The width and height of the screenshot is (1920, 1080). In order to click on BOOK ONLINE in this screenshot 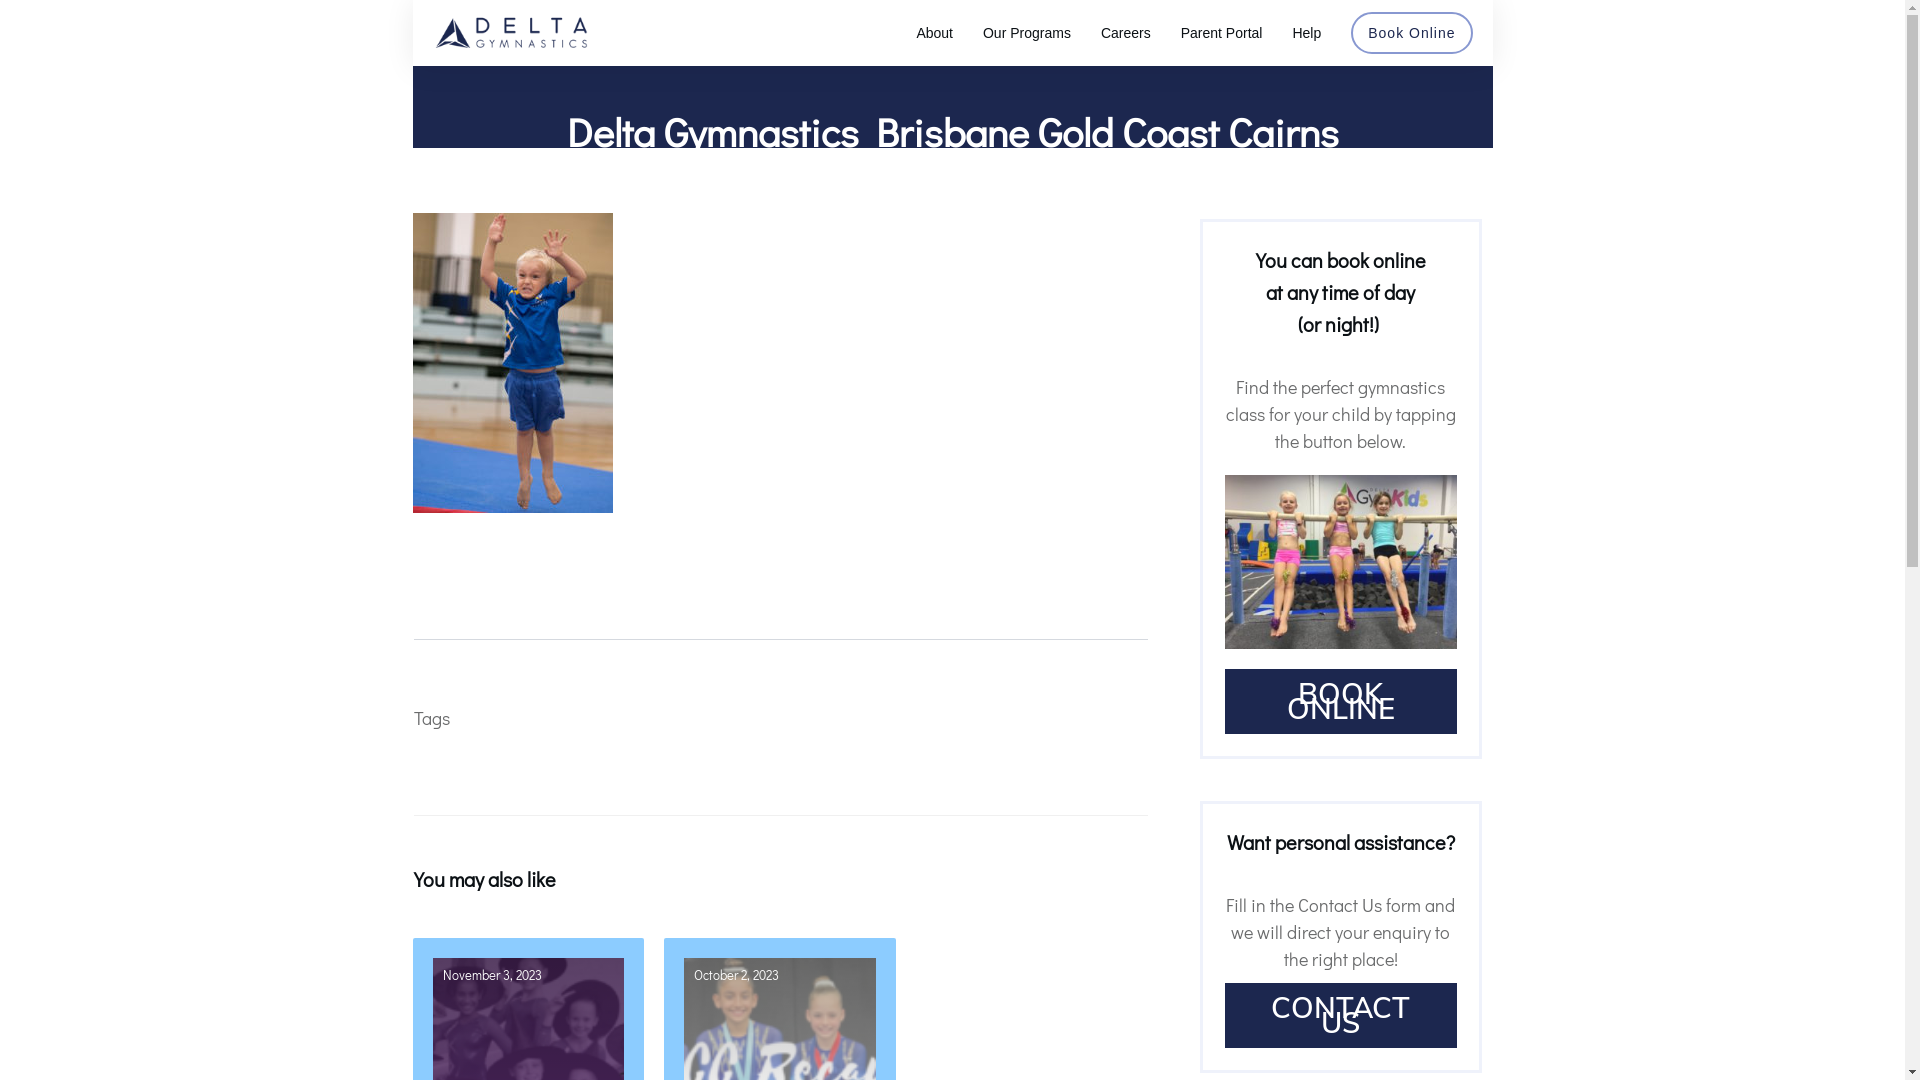, I will do `click(1340, 702)`.